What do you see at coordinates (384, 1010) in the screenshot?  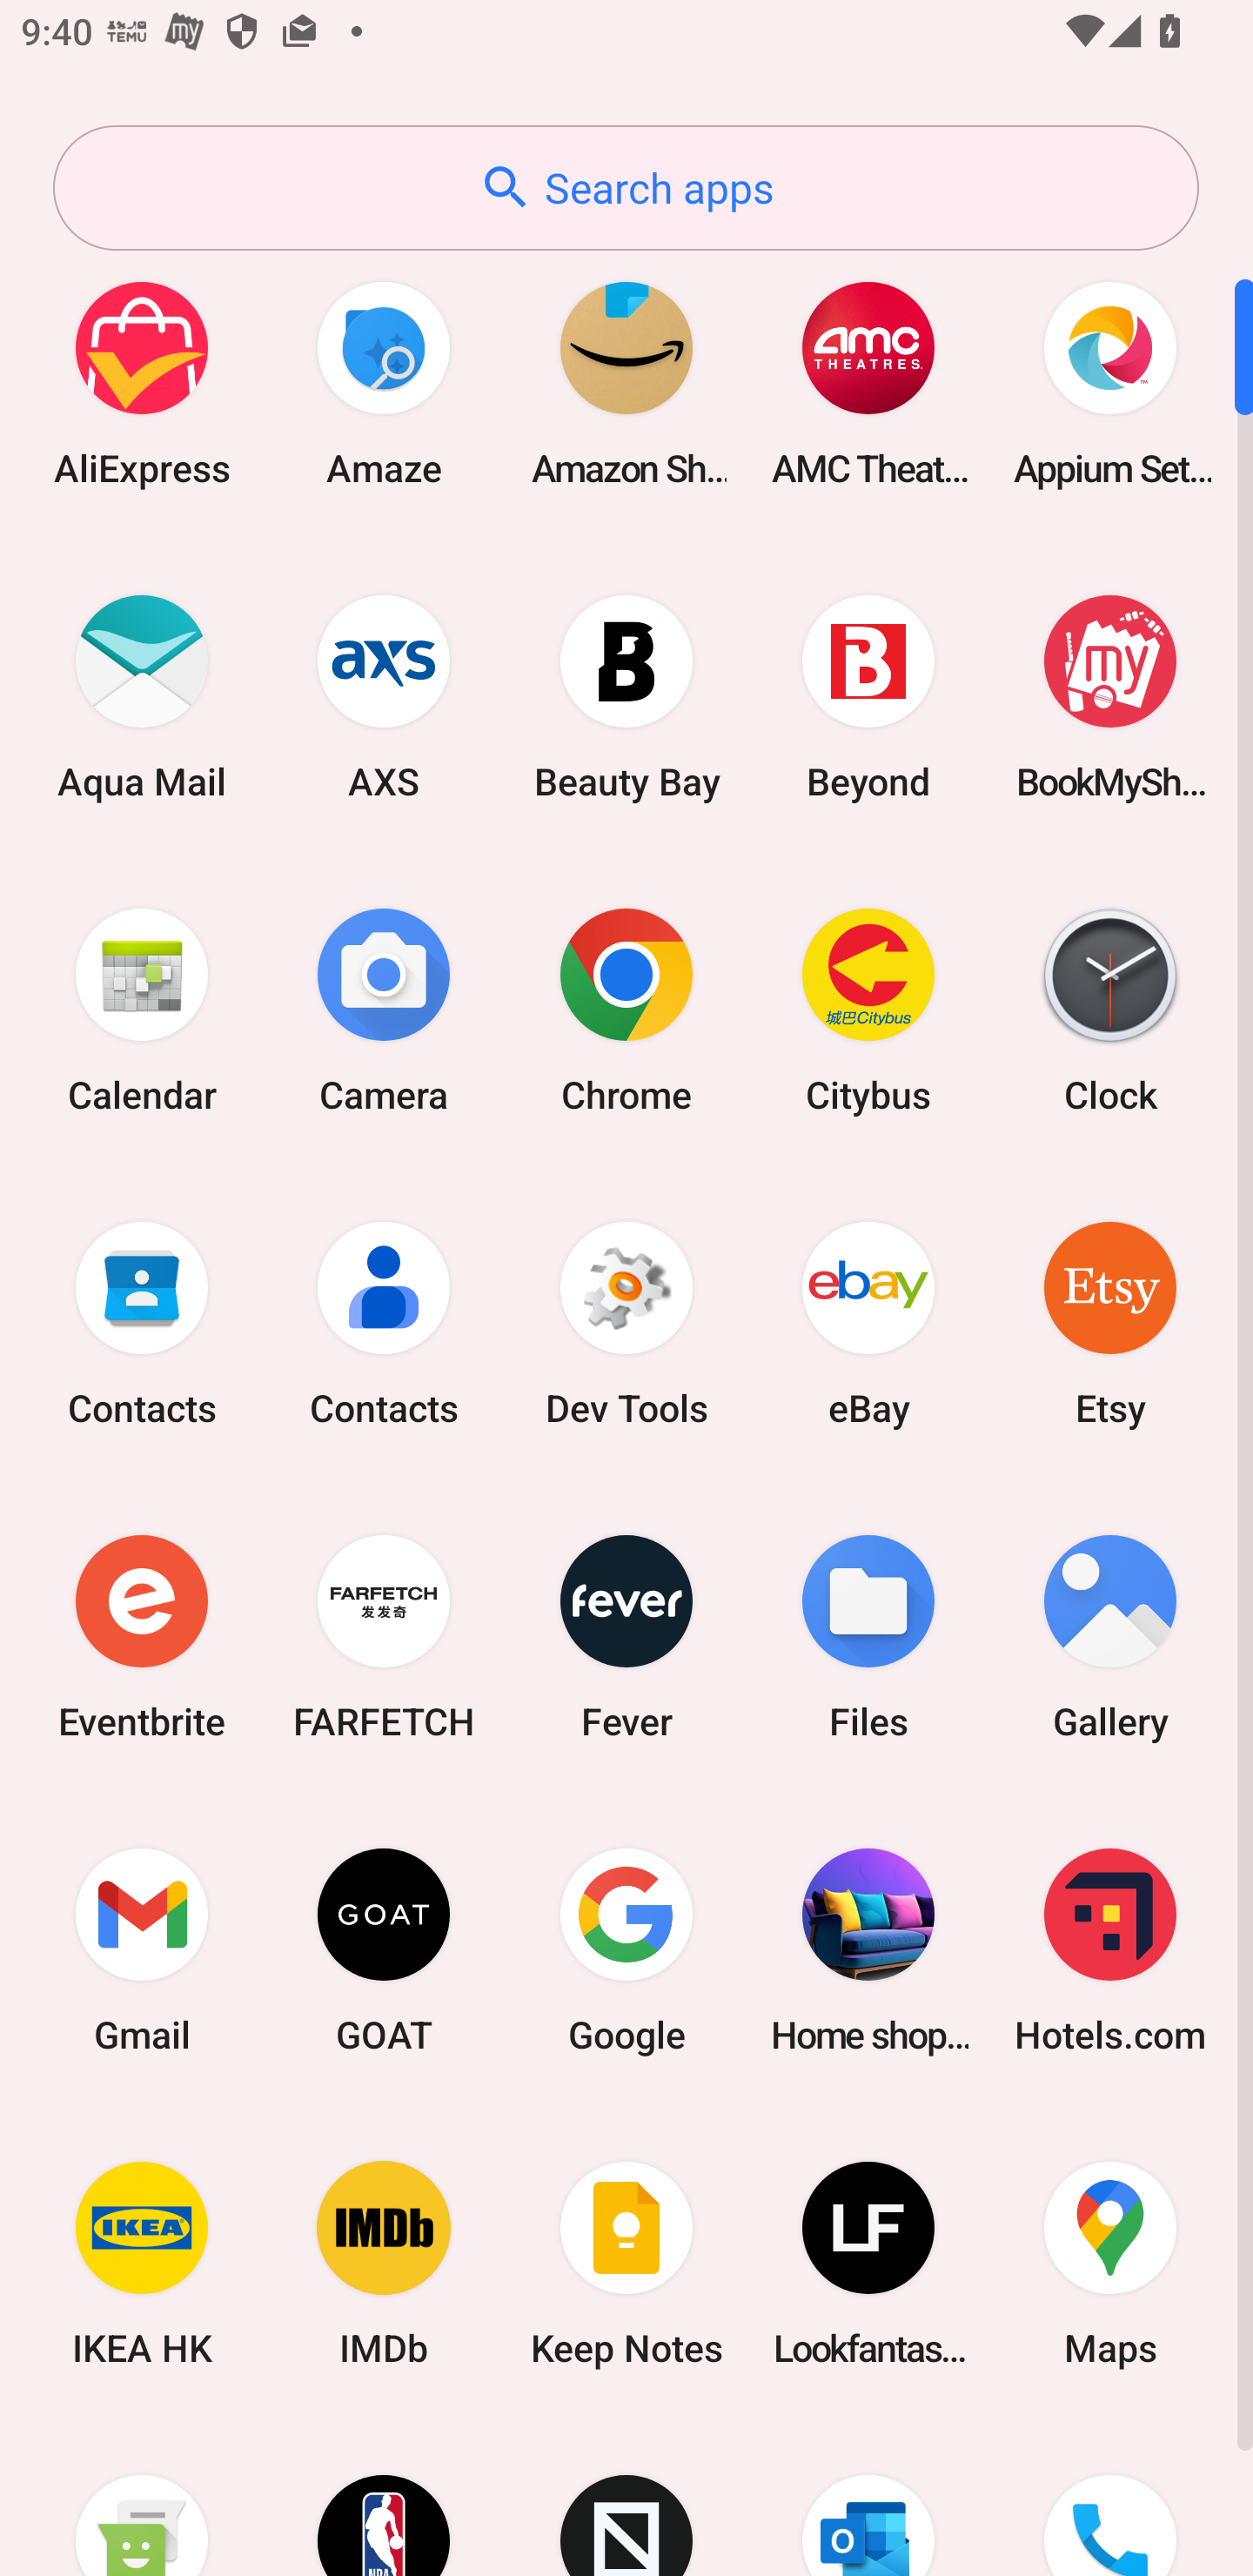 I see `Camera` at bounding box center [384, 1010].